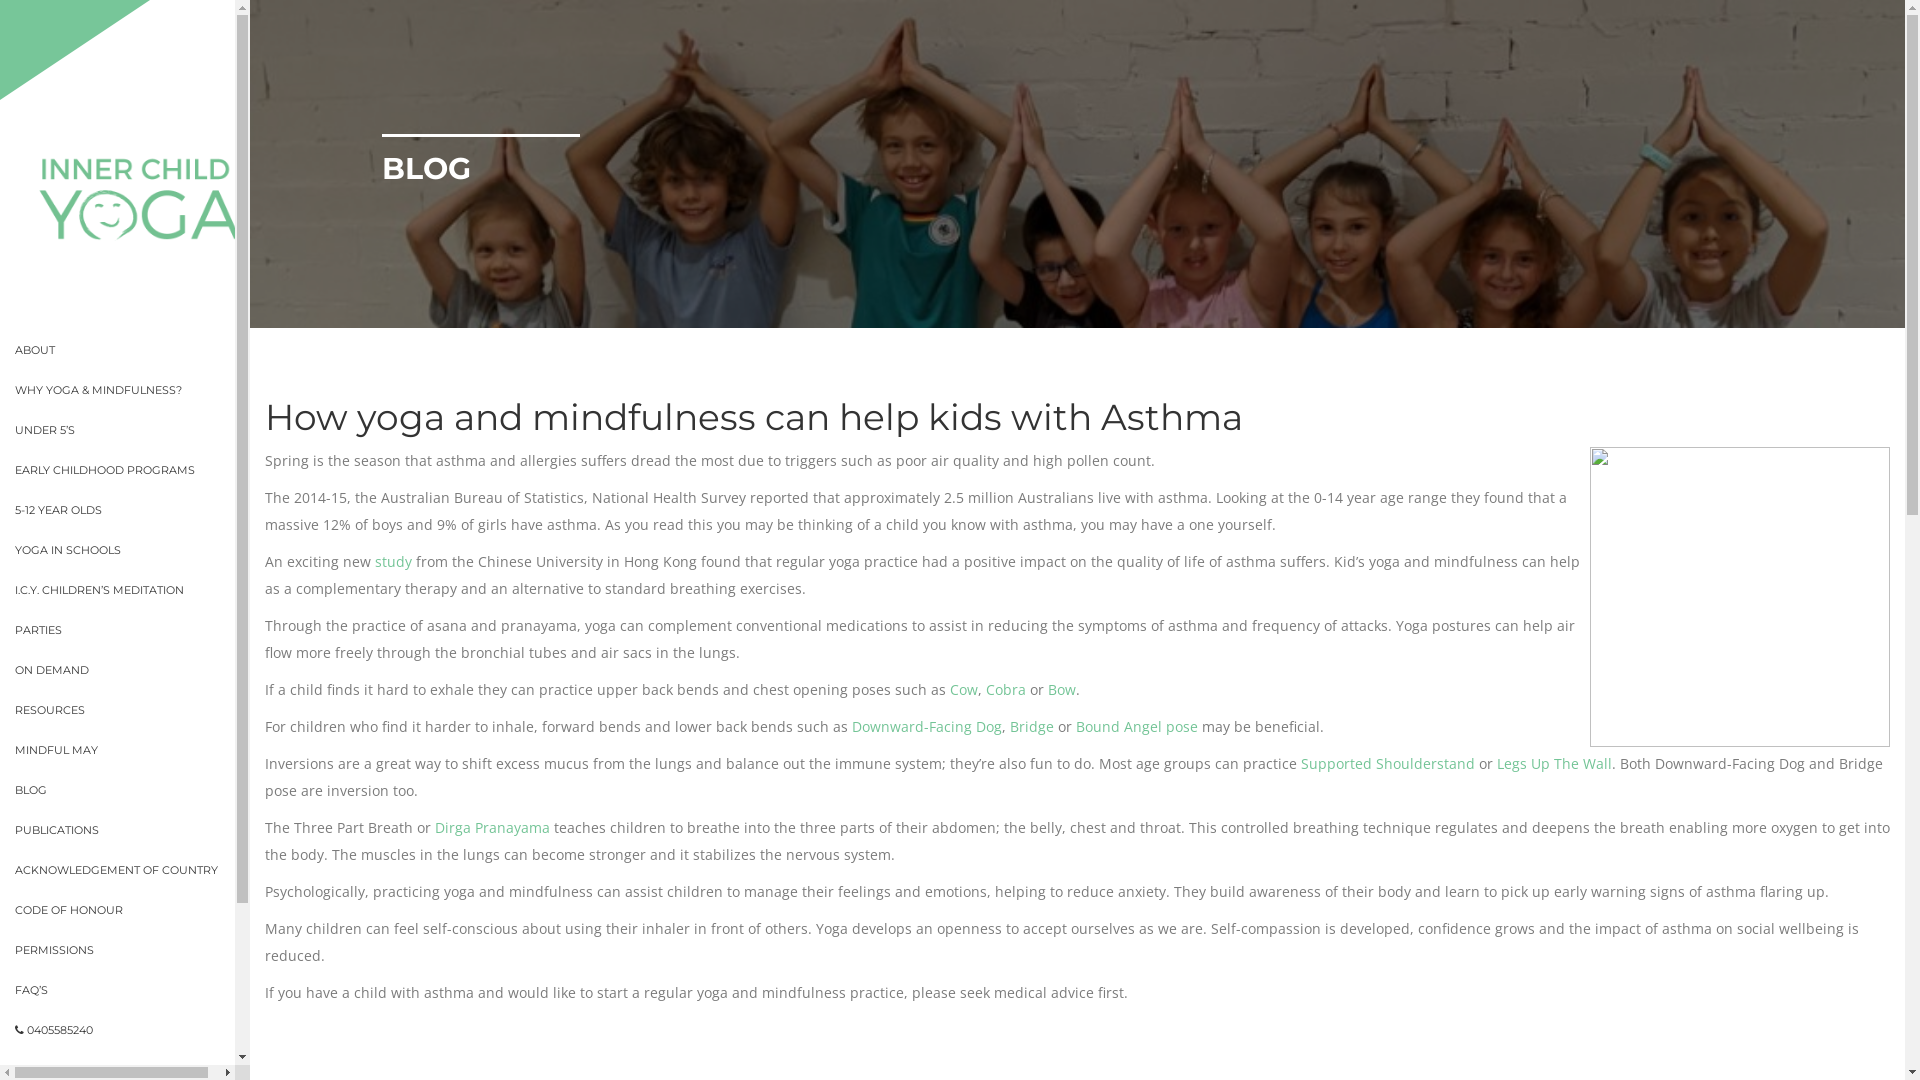  What do you see at coordinates (492, 828) in the screenshot?
I see `Dirga Pranayama` at bounding box center [492, 828].